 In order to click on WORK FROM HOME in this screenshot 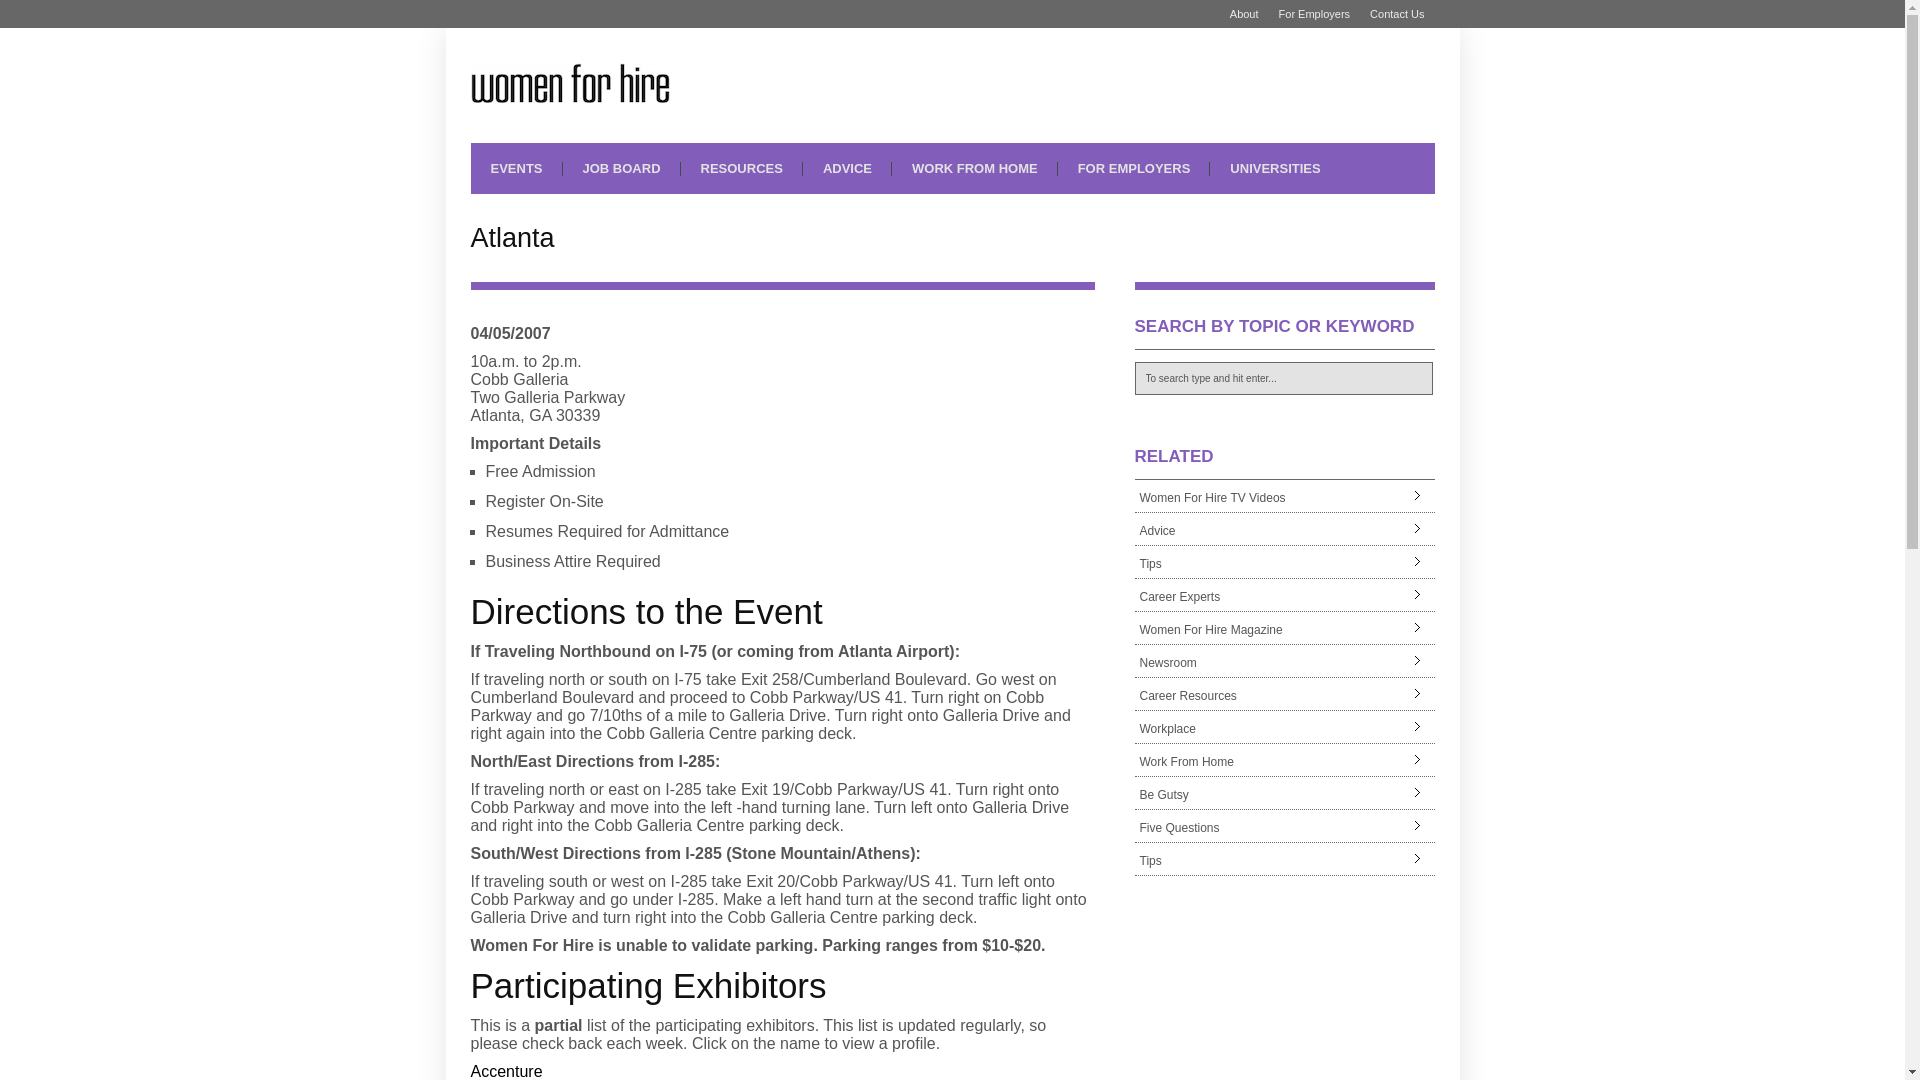, I will do `click(974, 168)`.